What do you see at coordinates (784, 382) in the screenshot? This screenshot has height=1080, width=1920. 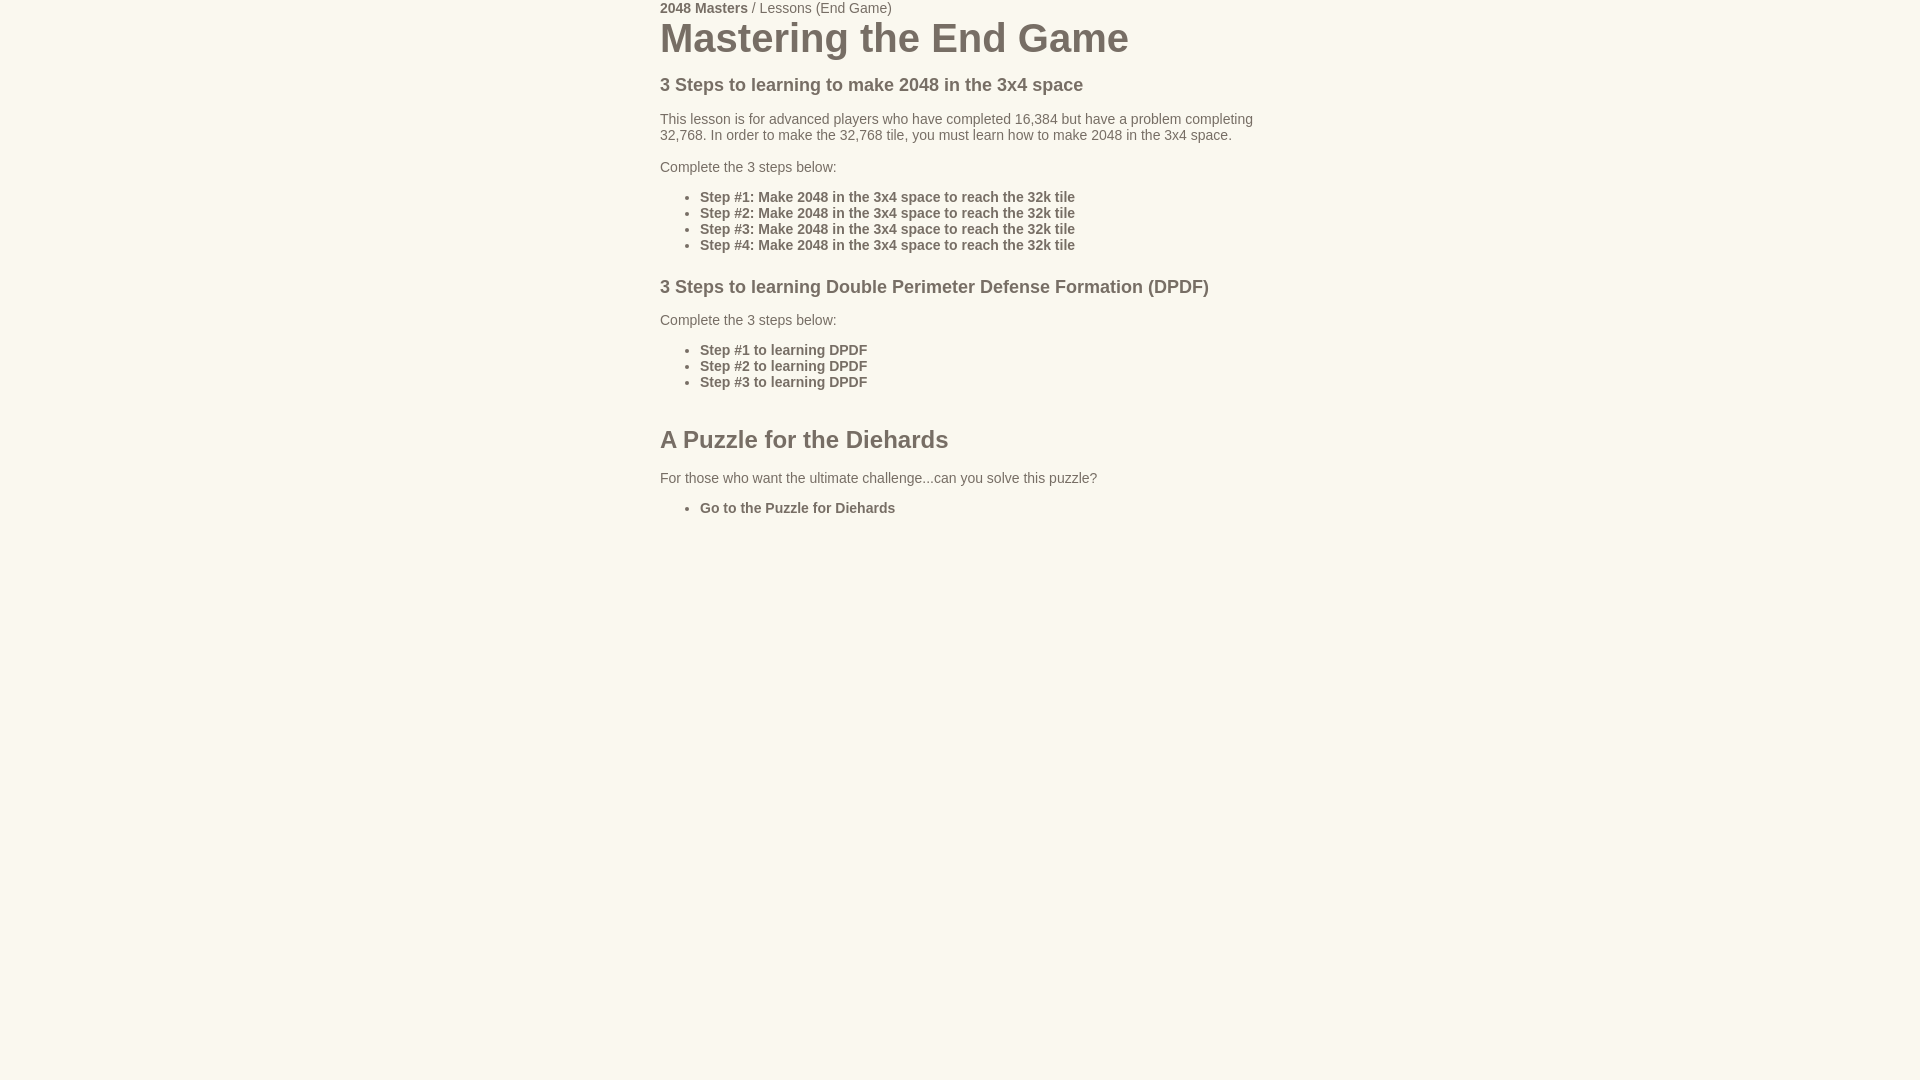 I see `Step #3 to learning DPDF` at bounding box center [784, 382].